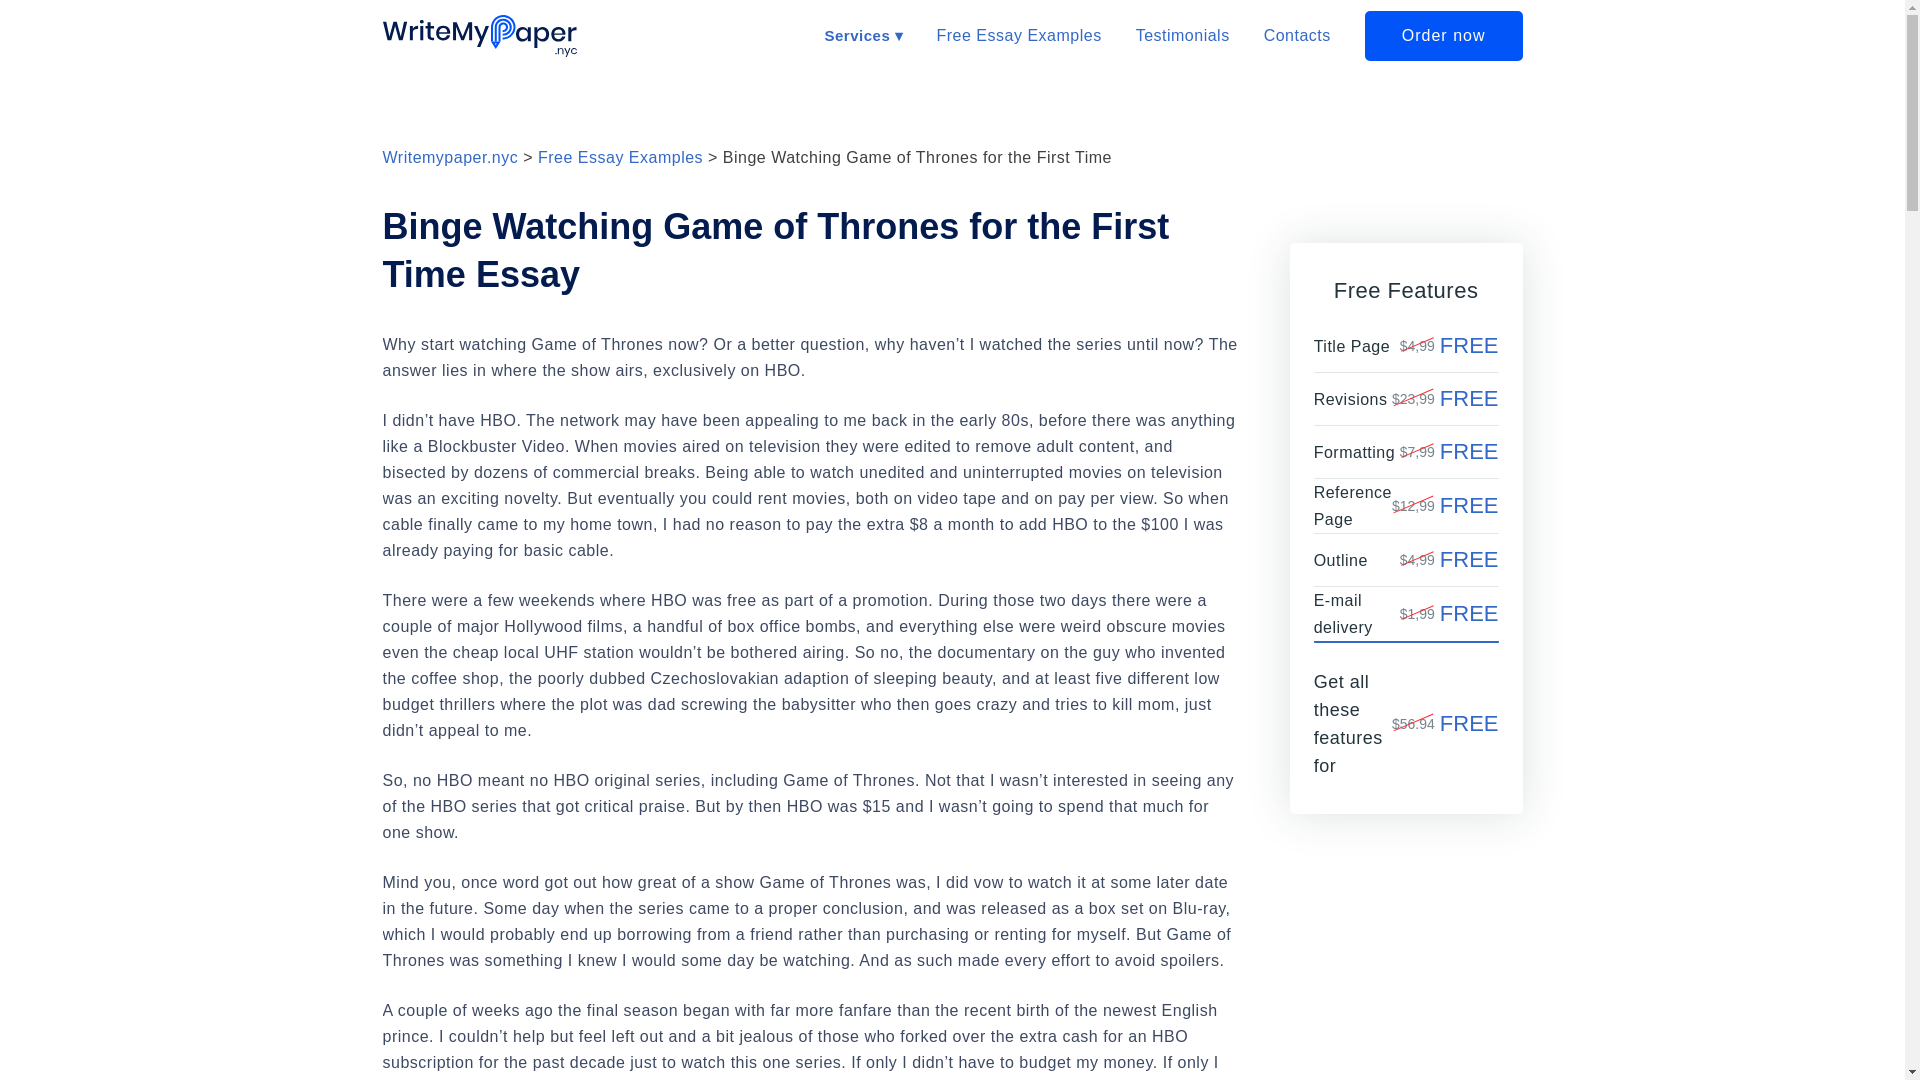  What do you see at coordinates (450, 158) in the screenshot?
I see `Writemypaper.nyc` at bounding box center [450, 158].